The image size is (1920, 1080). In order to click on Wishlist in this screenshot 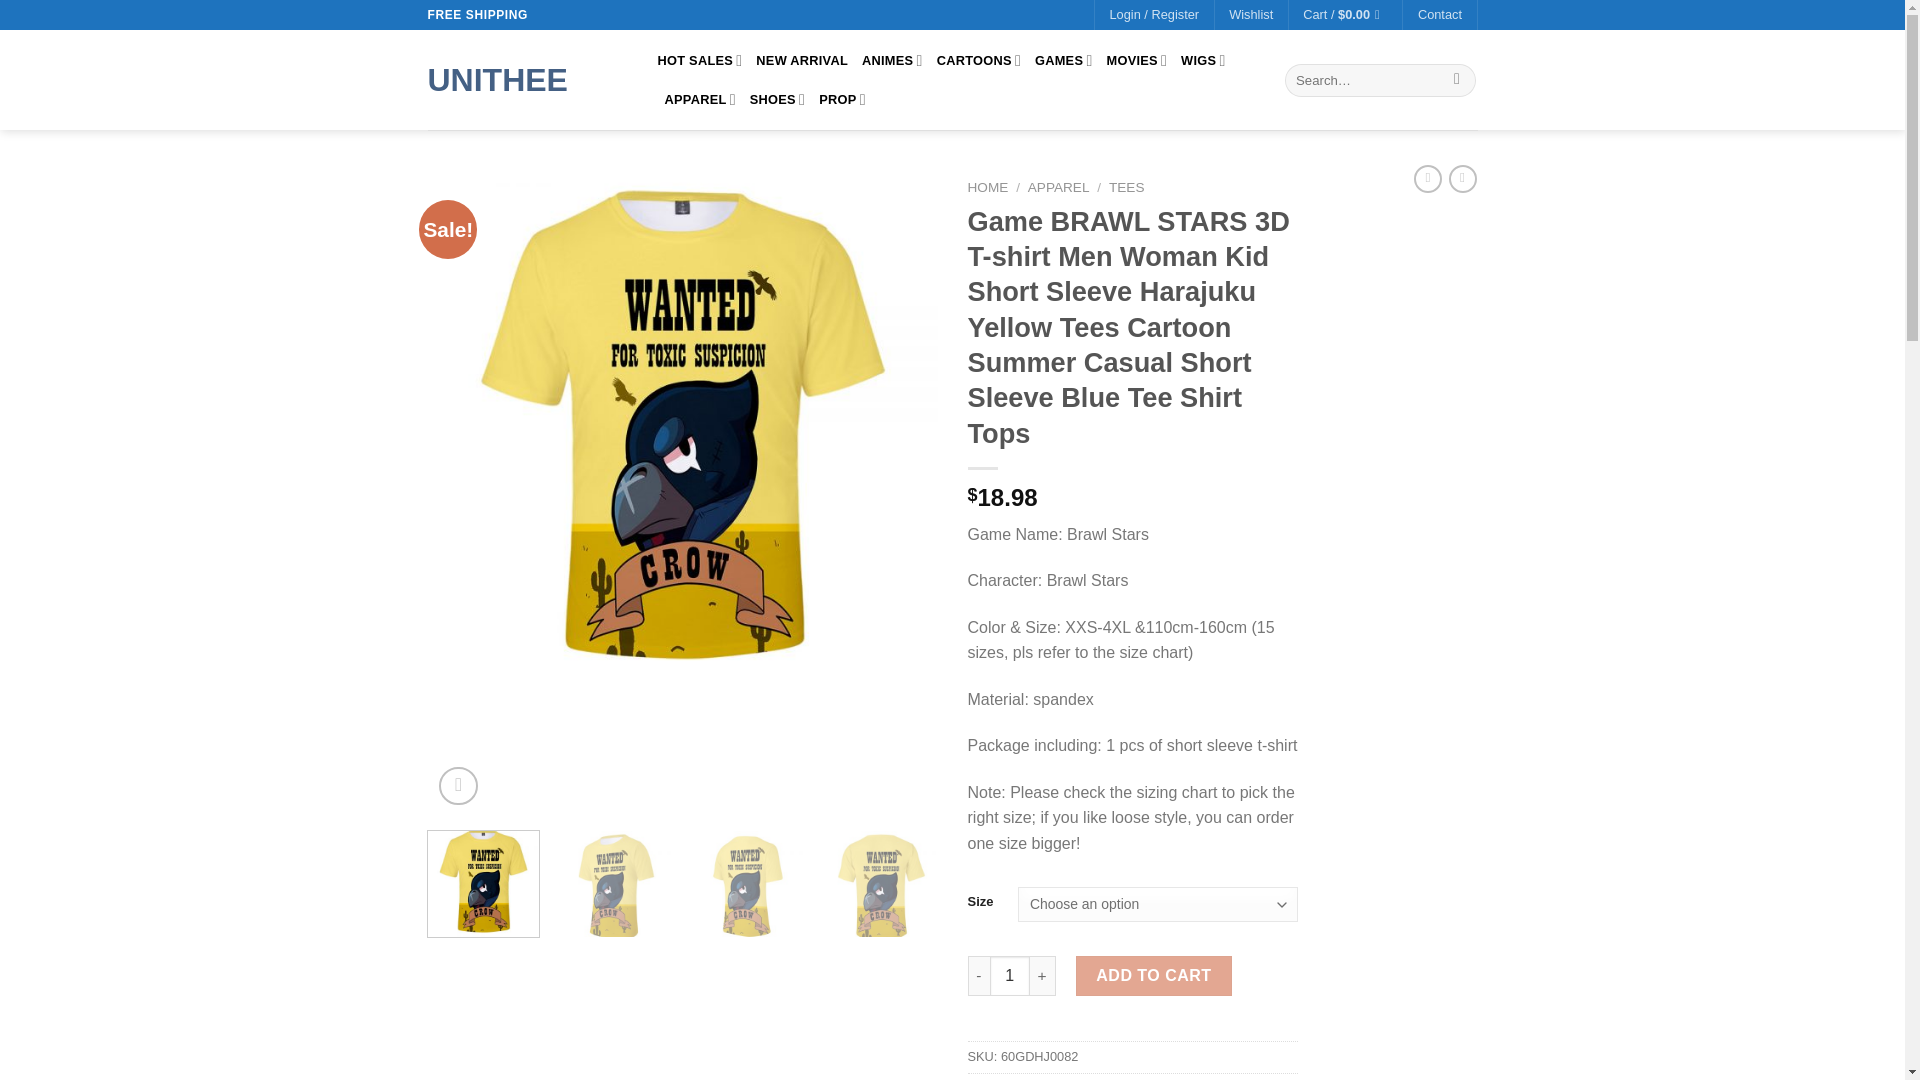, I will do `click(1250, 15)`.